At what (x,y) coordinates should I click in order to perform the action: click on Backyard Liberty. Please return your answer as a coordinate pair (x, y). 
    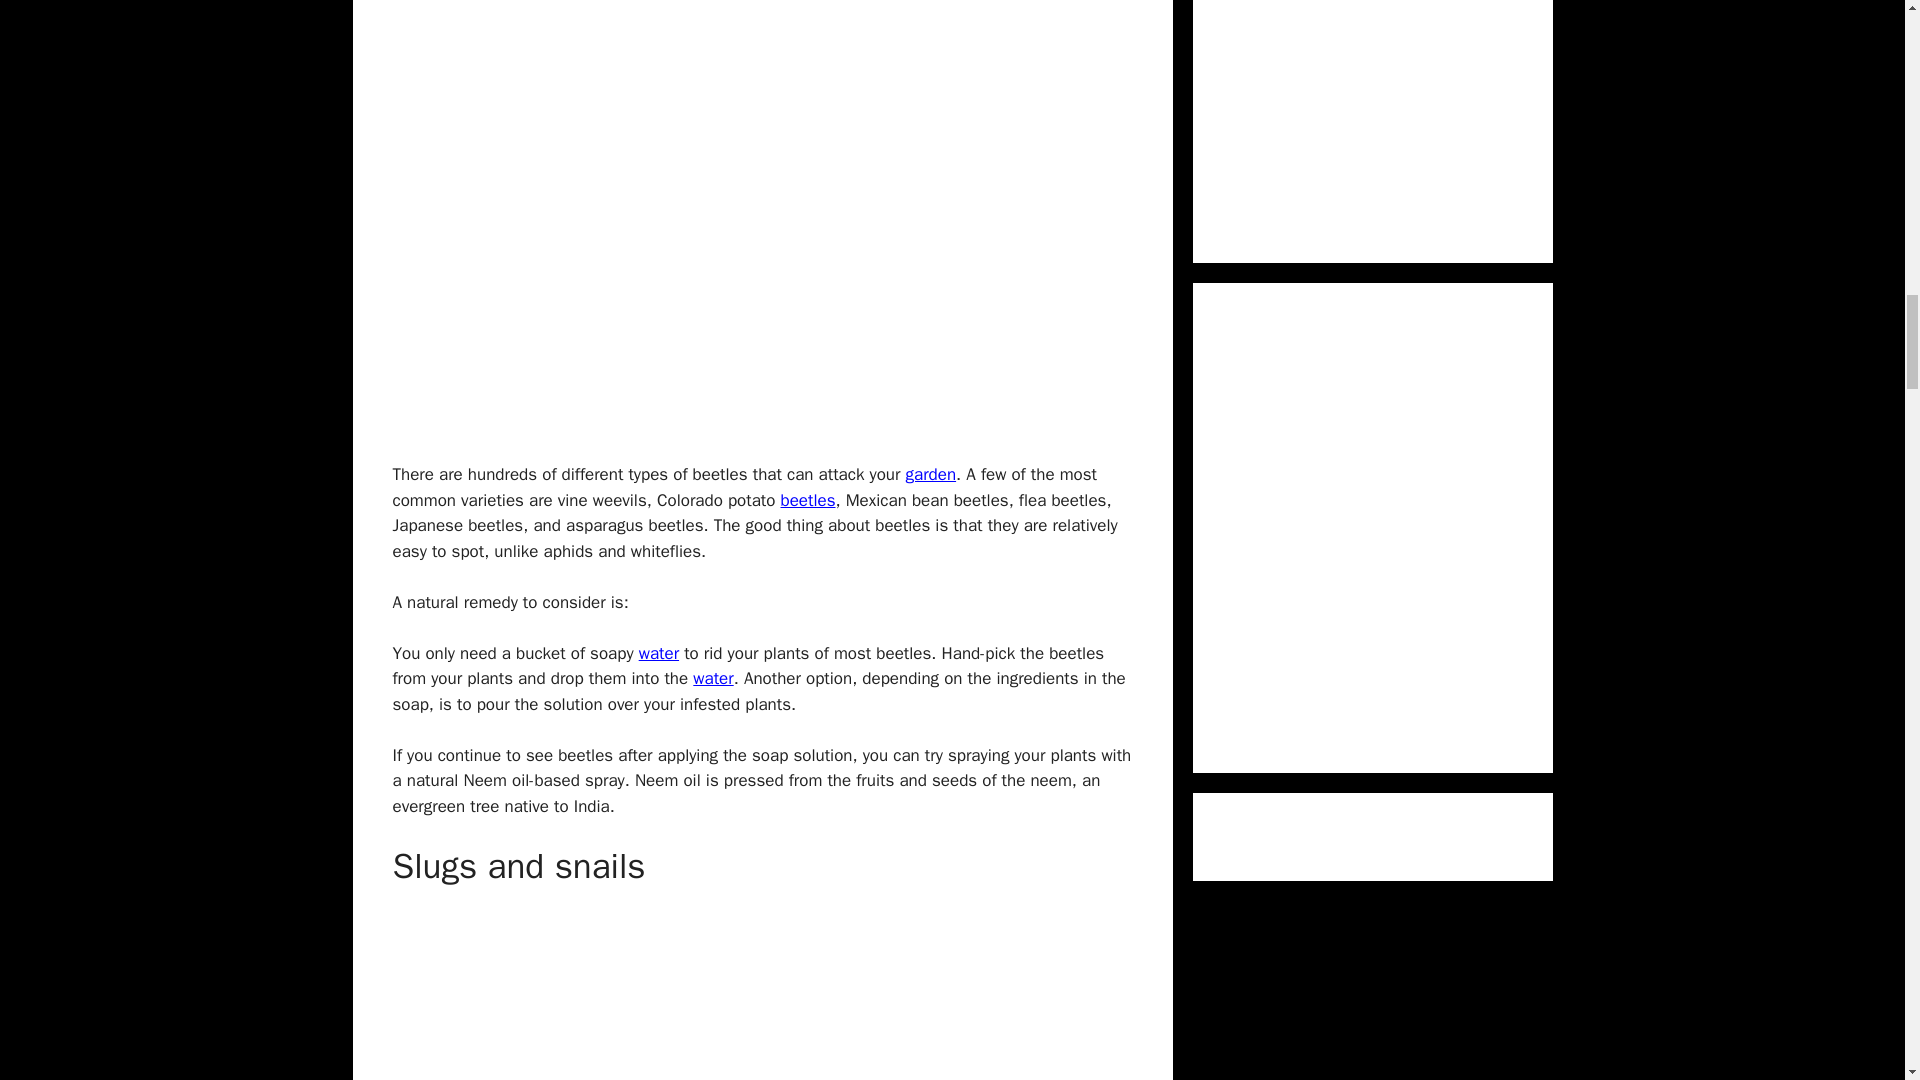
    Looking at the image, I should click on (931, 474).